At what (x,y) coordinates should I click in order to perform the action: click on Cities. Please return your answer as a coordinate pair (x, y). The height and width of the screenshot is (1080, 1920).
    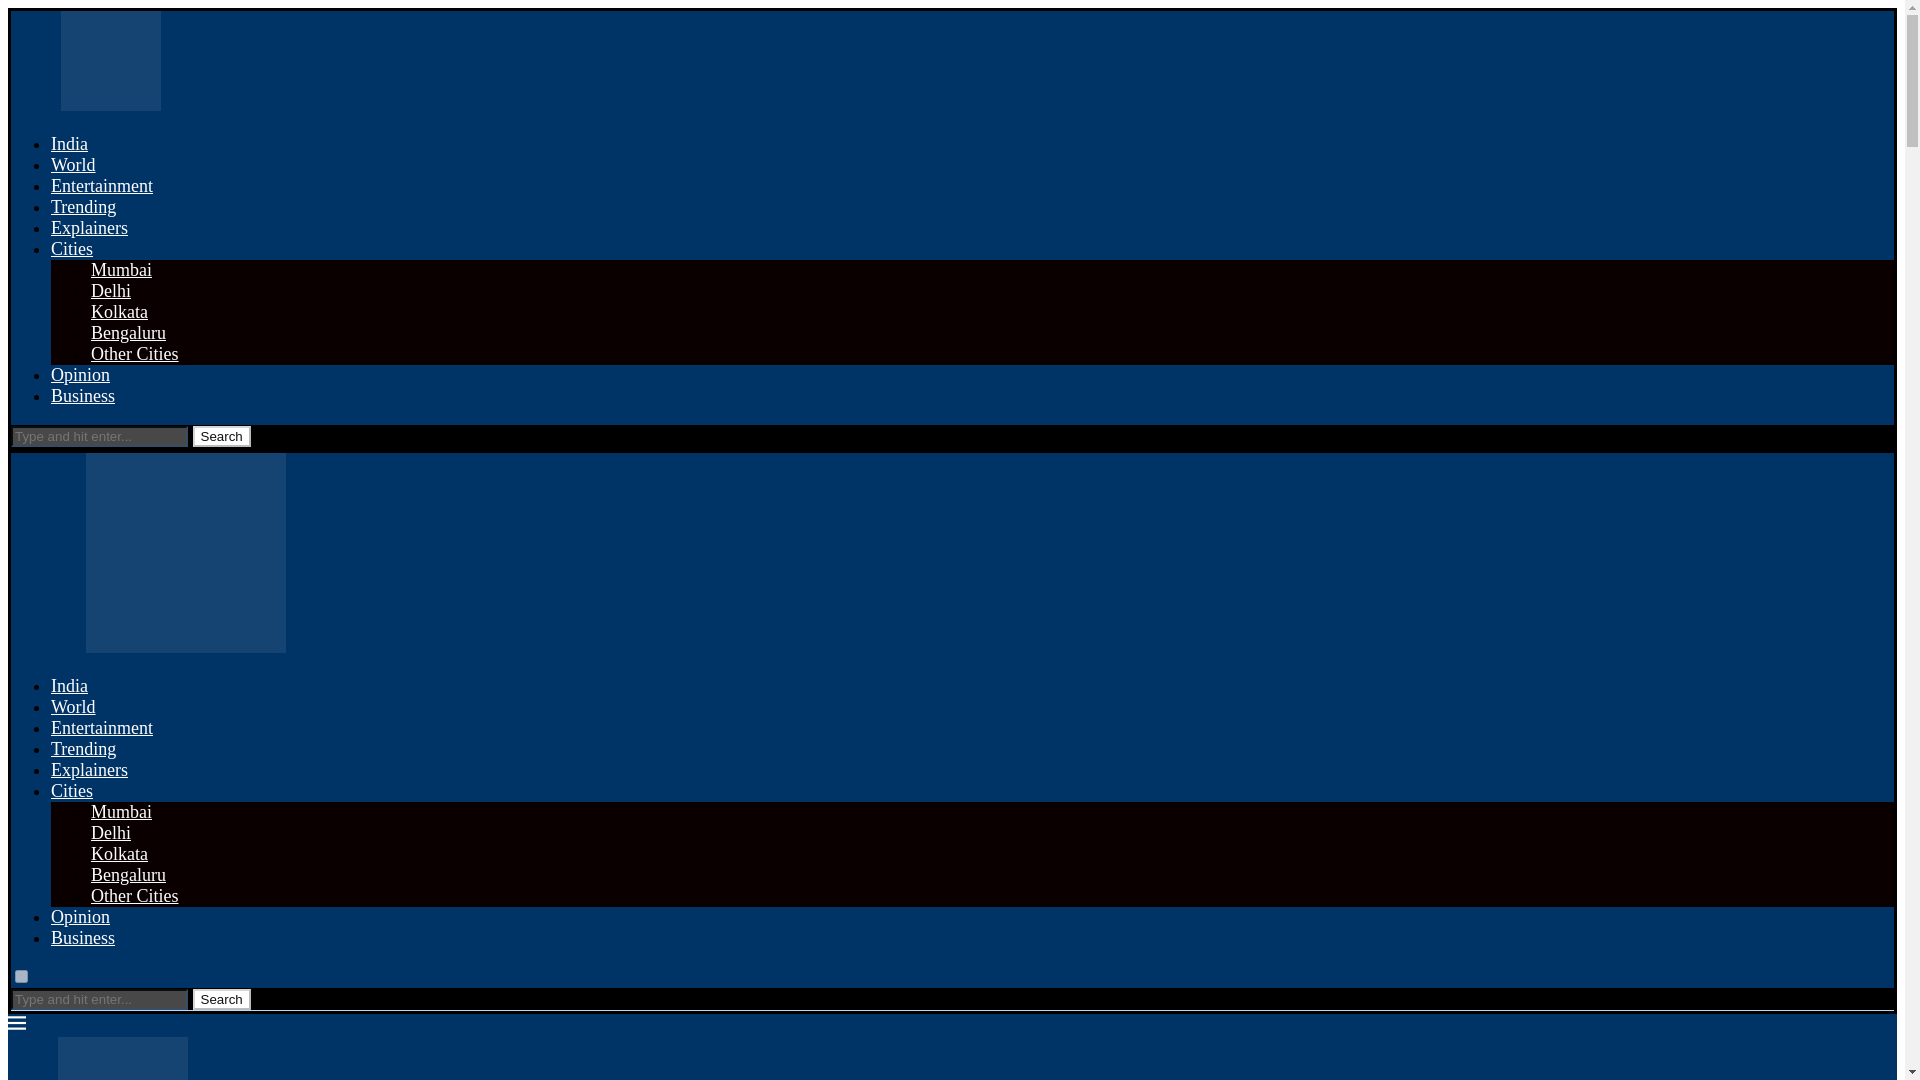
    Looking at the image, I should click on (72, 790).